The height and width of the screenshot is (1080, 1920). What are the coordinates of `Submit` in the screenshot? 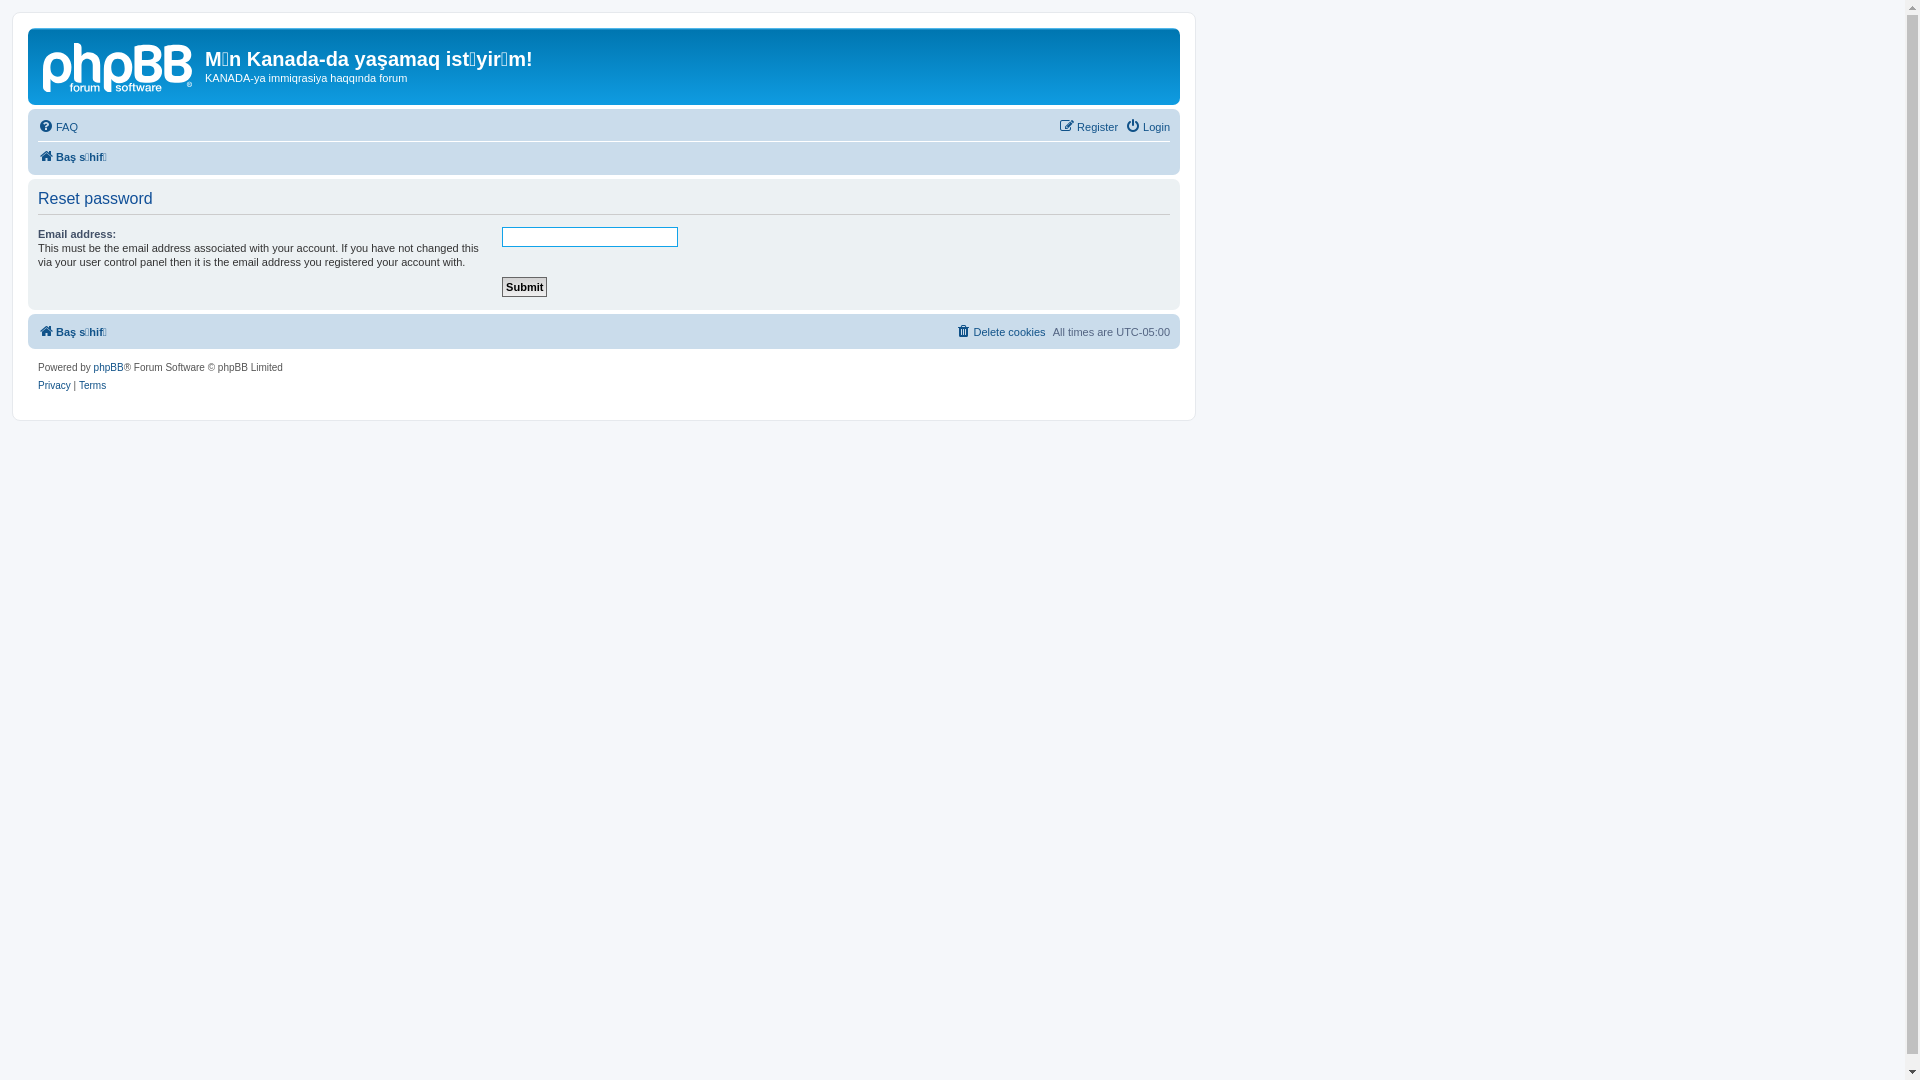 It's located at (524, 288).